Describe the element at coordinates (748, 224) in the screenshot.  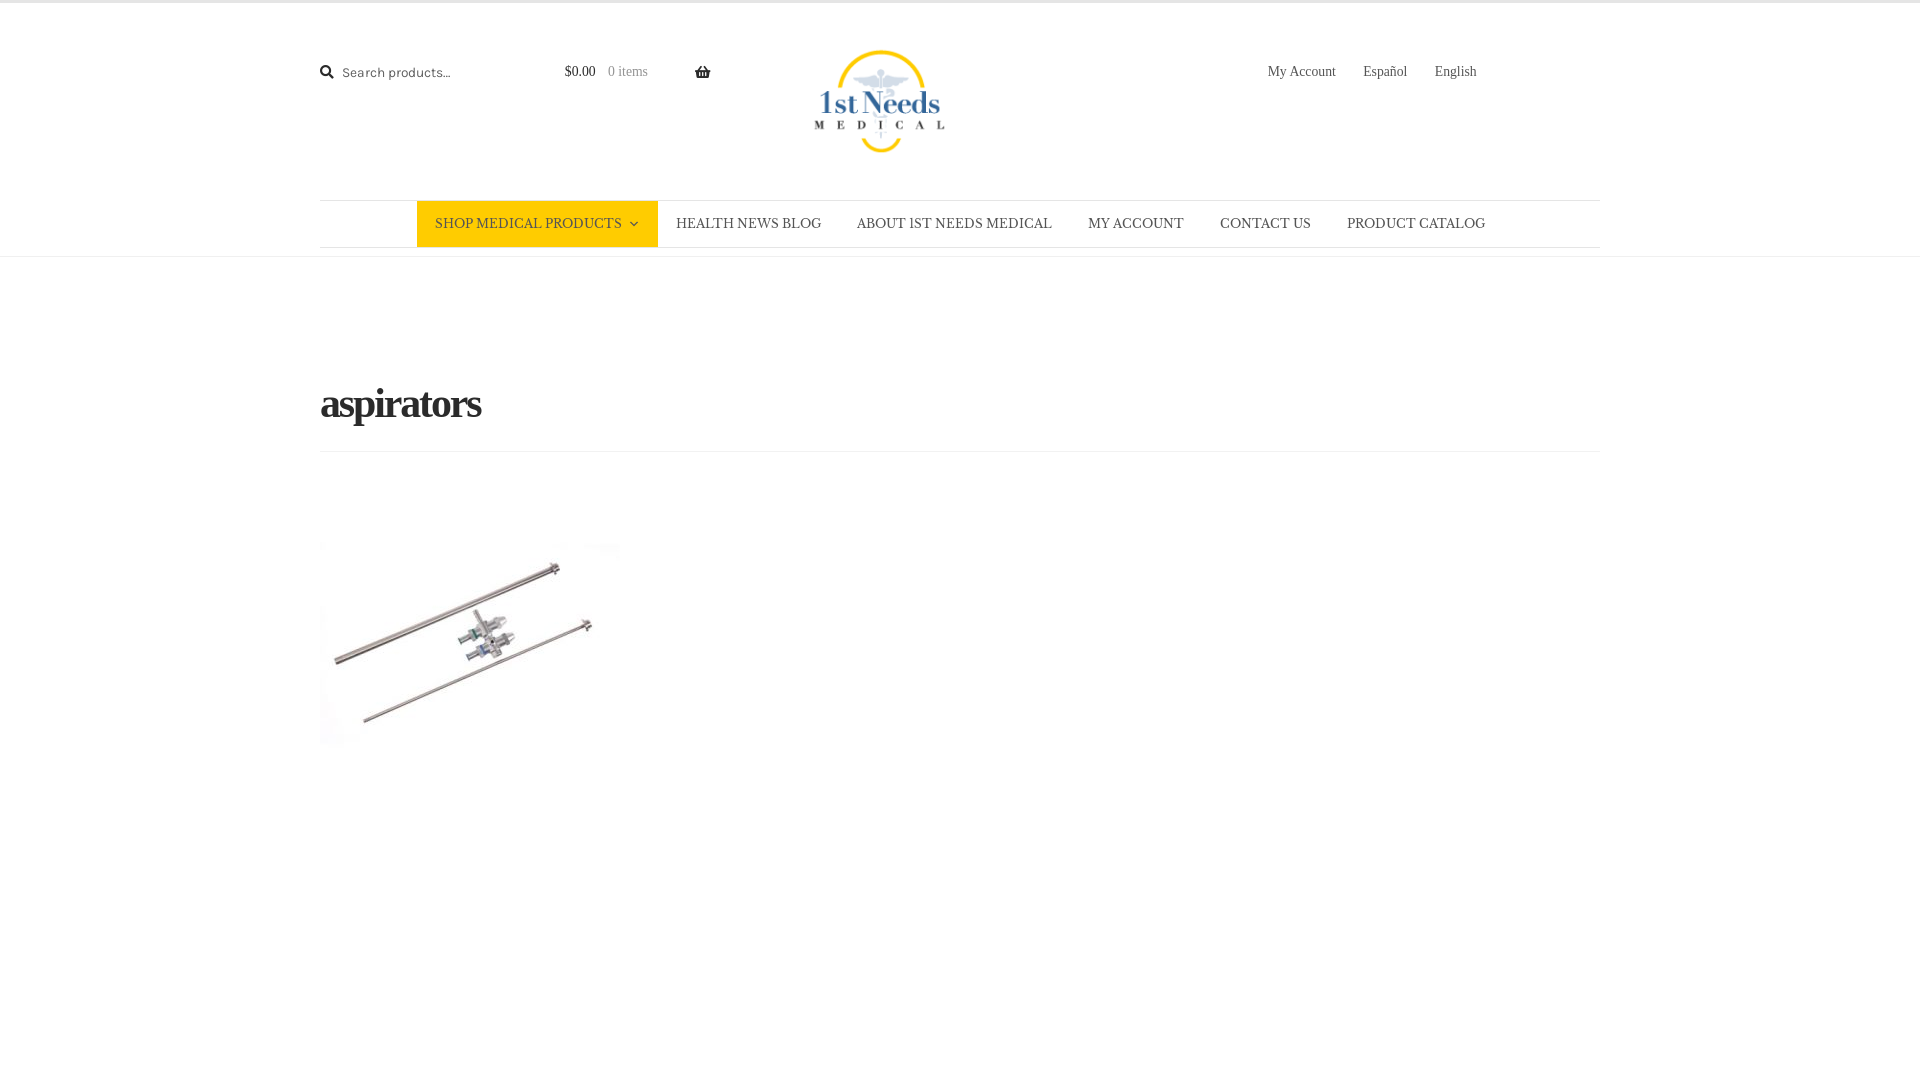
I see `HEALTH NEWS BLOG` at that location.